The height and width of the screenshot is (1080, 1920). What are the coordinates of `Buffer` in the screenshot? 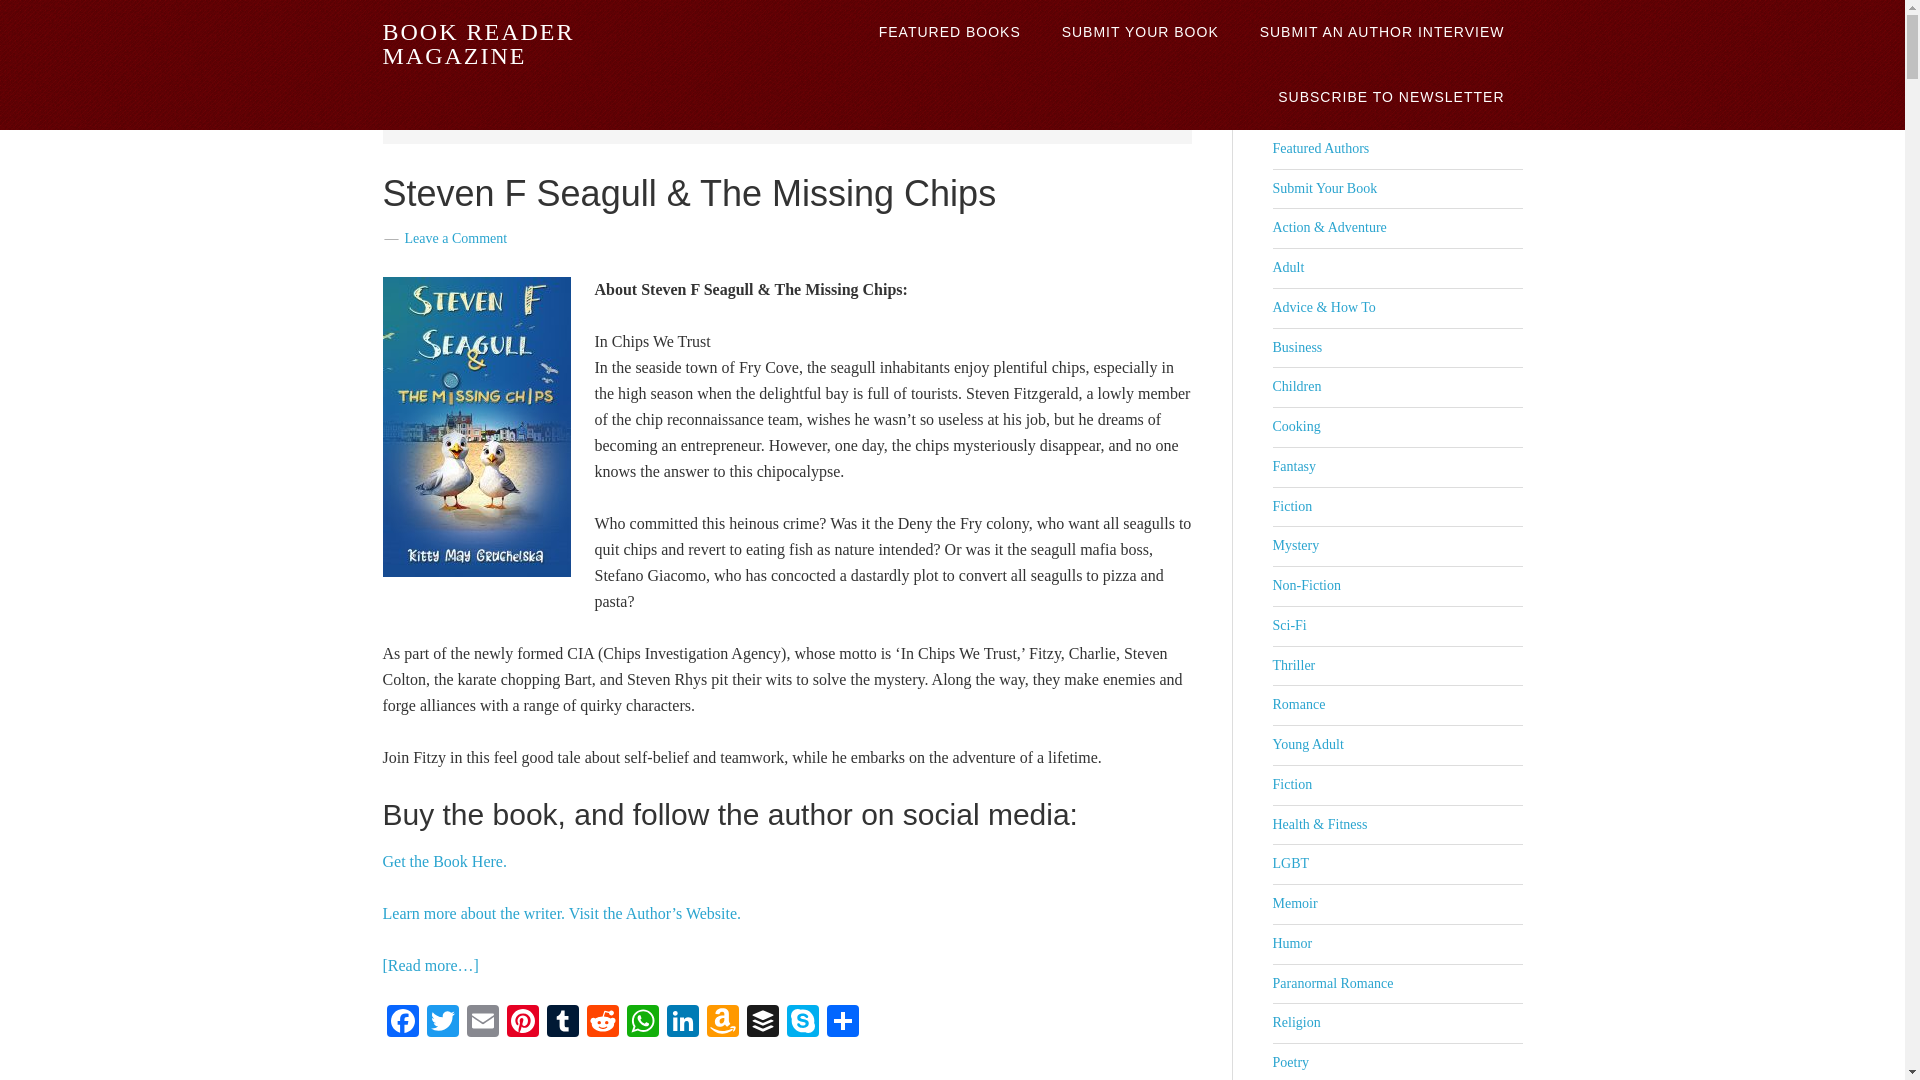 It's located at (761, 1022).